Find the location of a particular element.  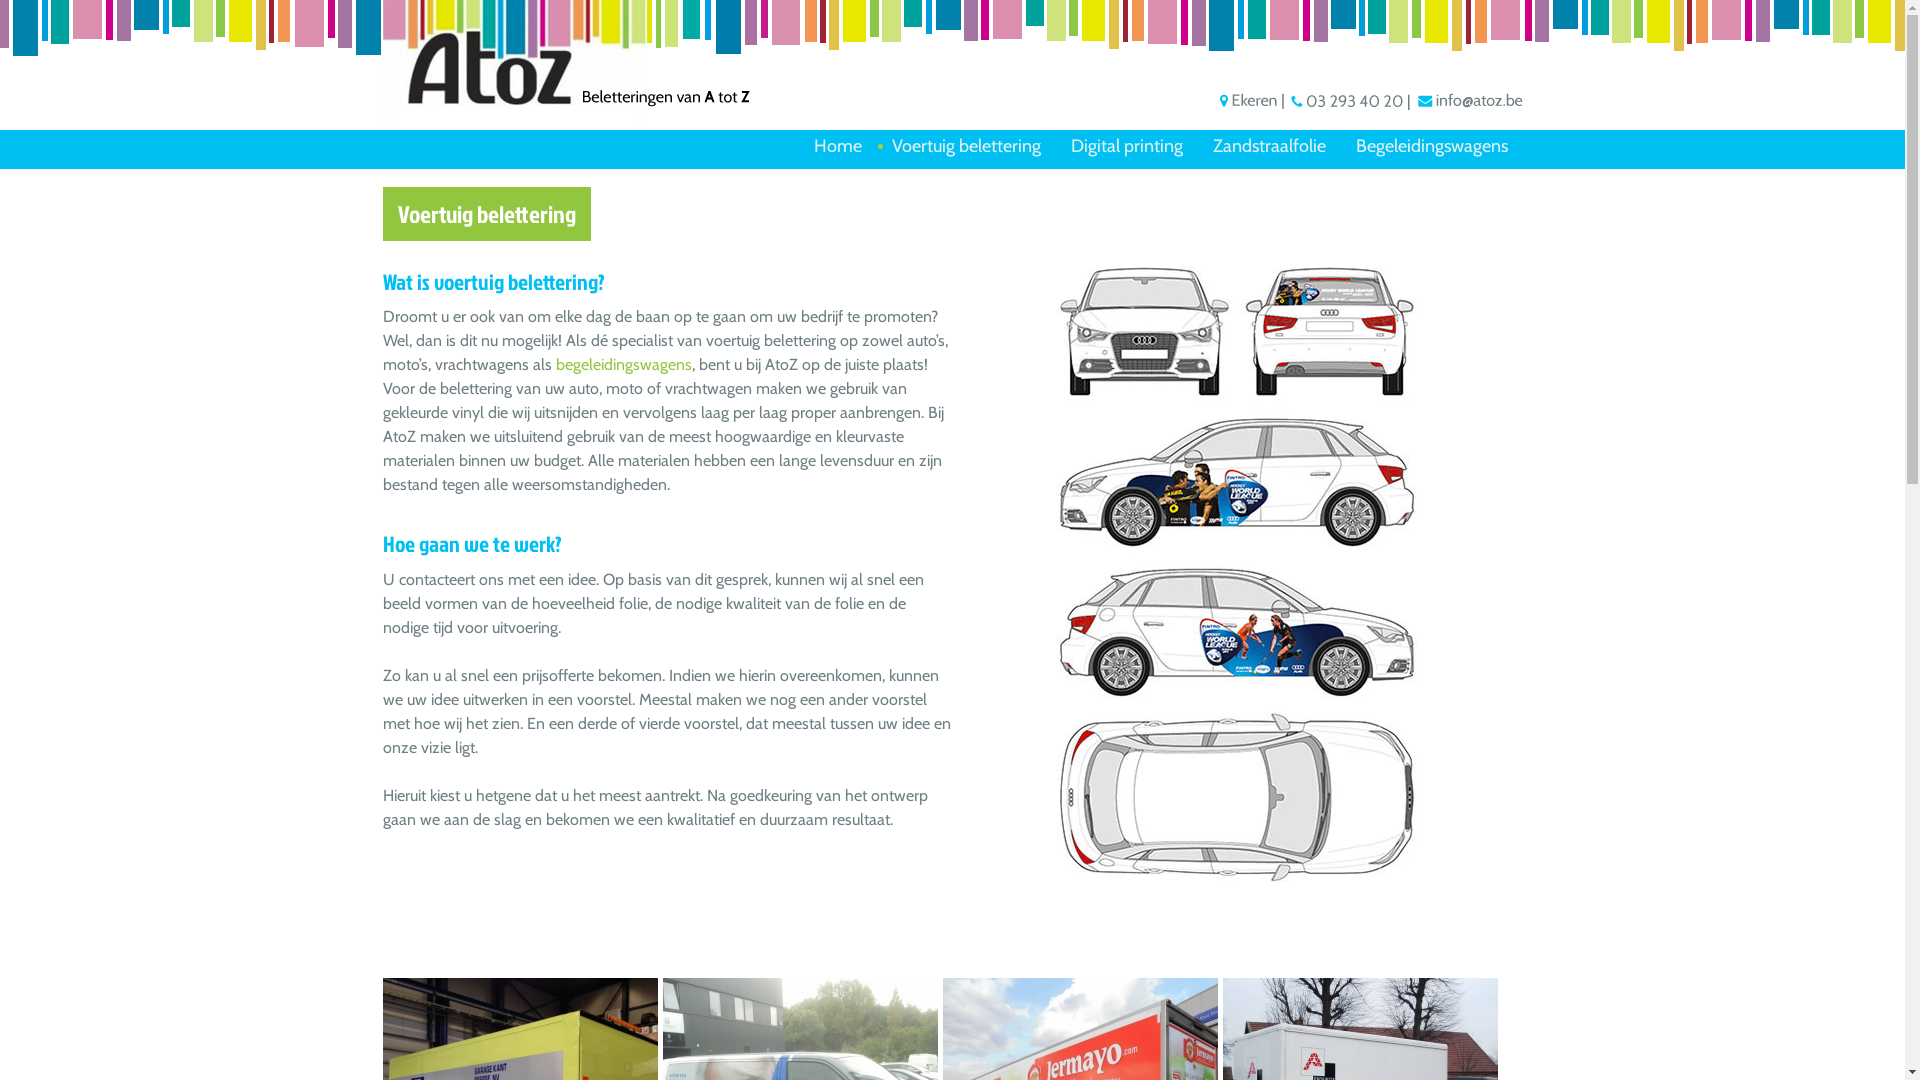

Home is located at coordinates (837, 146).